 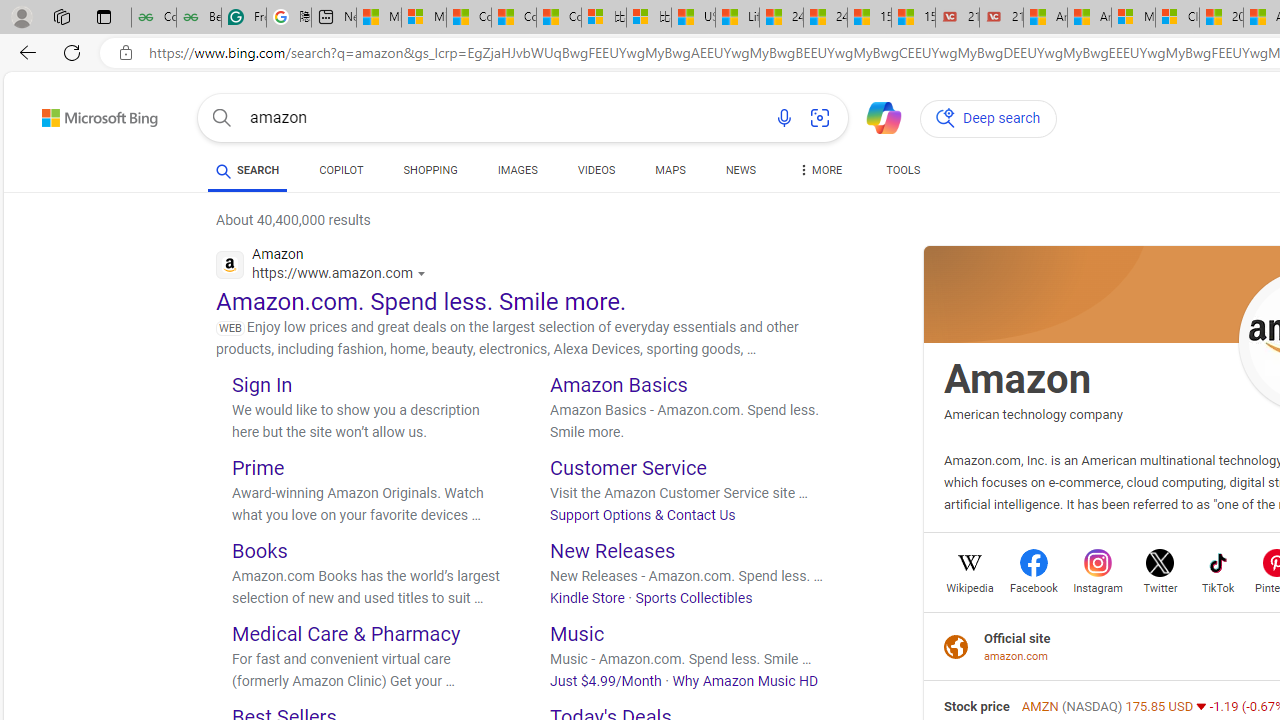 I want to click on SHOPPING, so click(x=430, y=170).